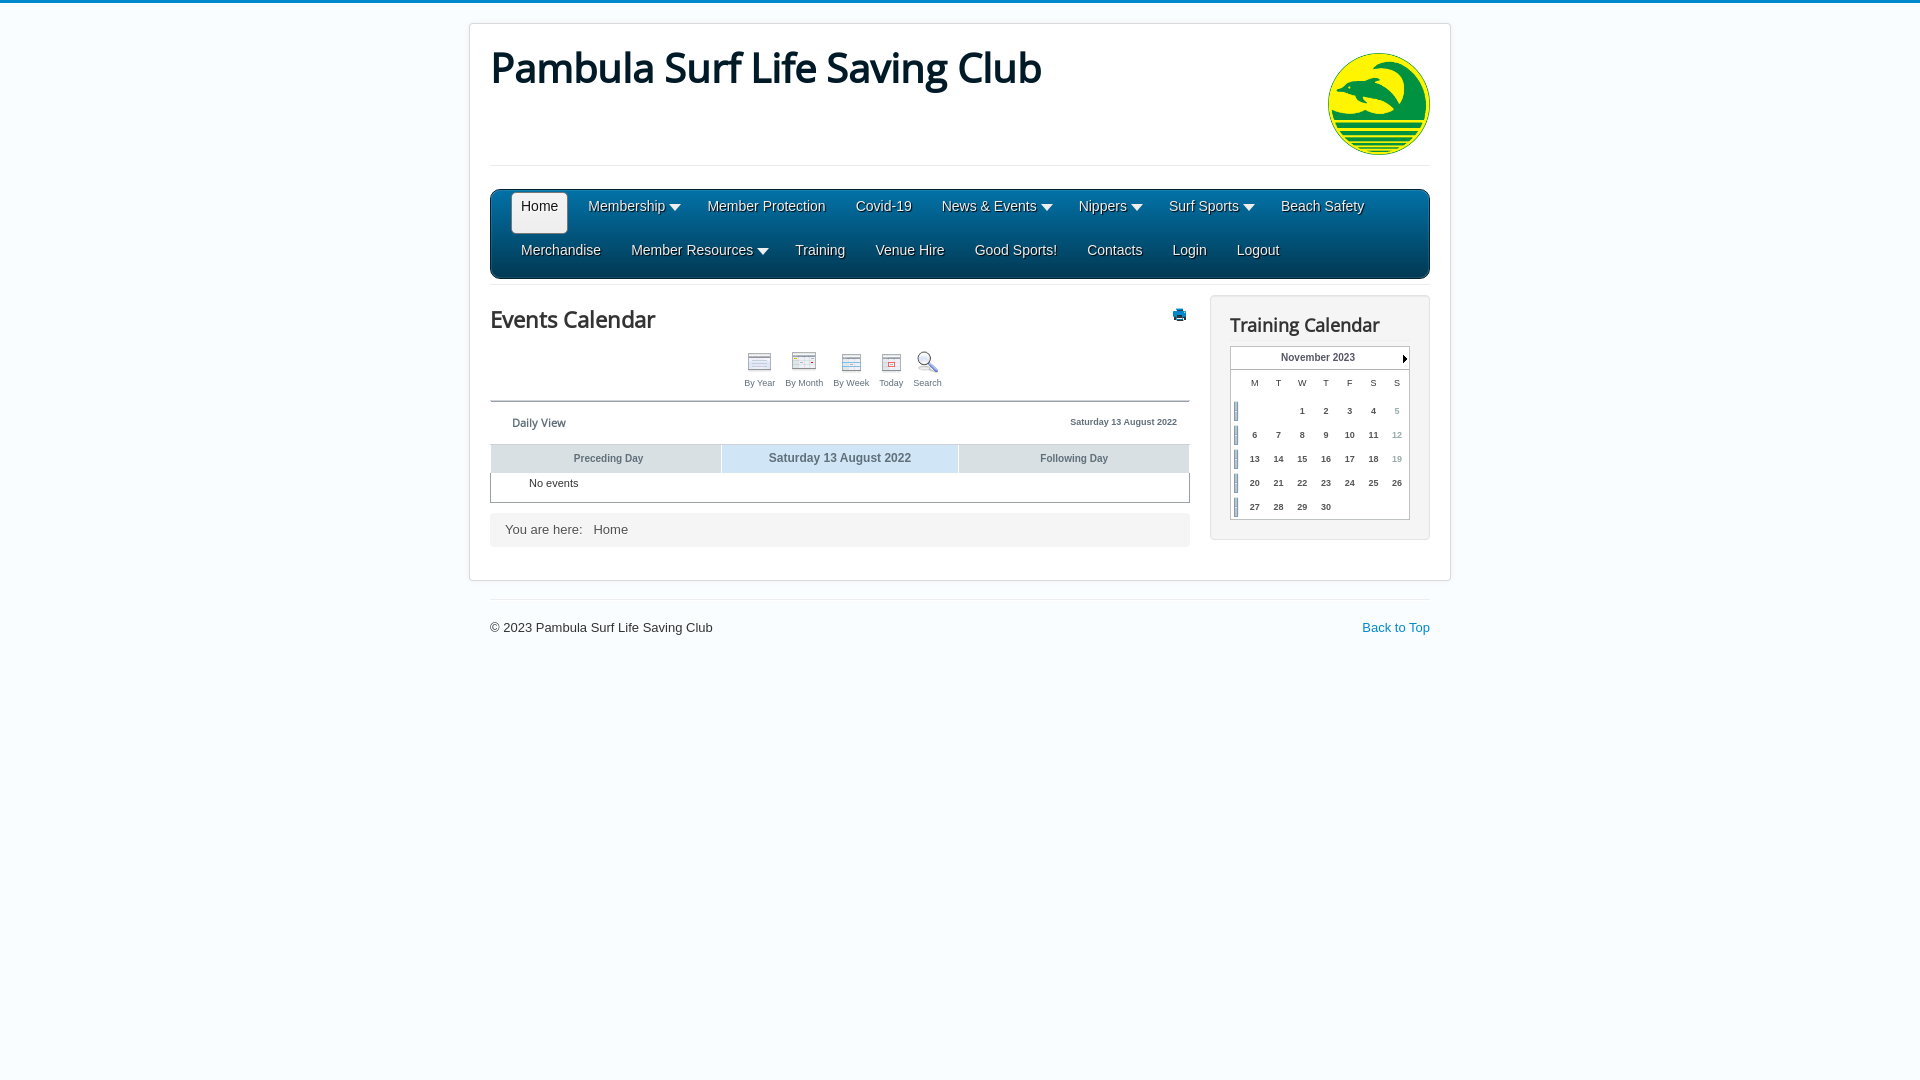  What do you see at coordinates (1326, 507) in the screenshot?
I see `30` at bounding box center [1326, 507].